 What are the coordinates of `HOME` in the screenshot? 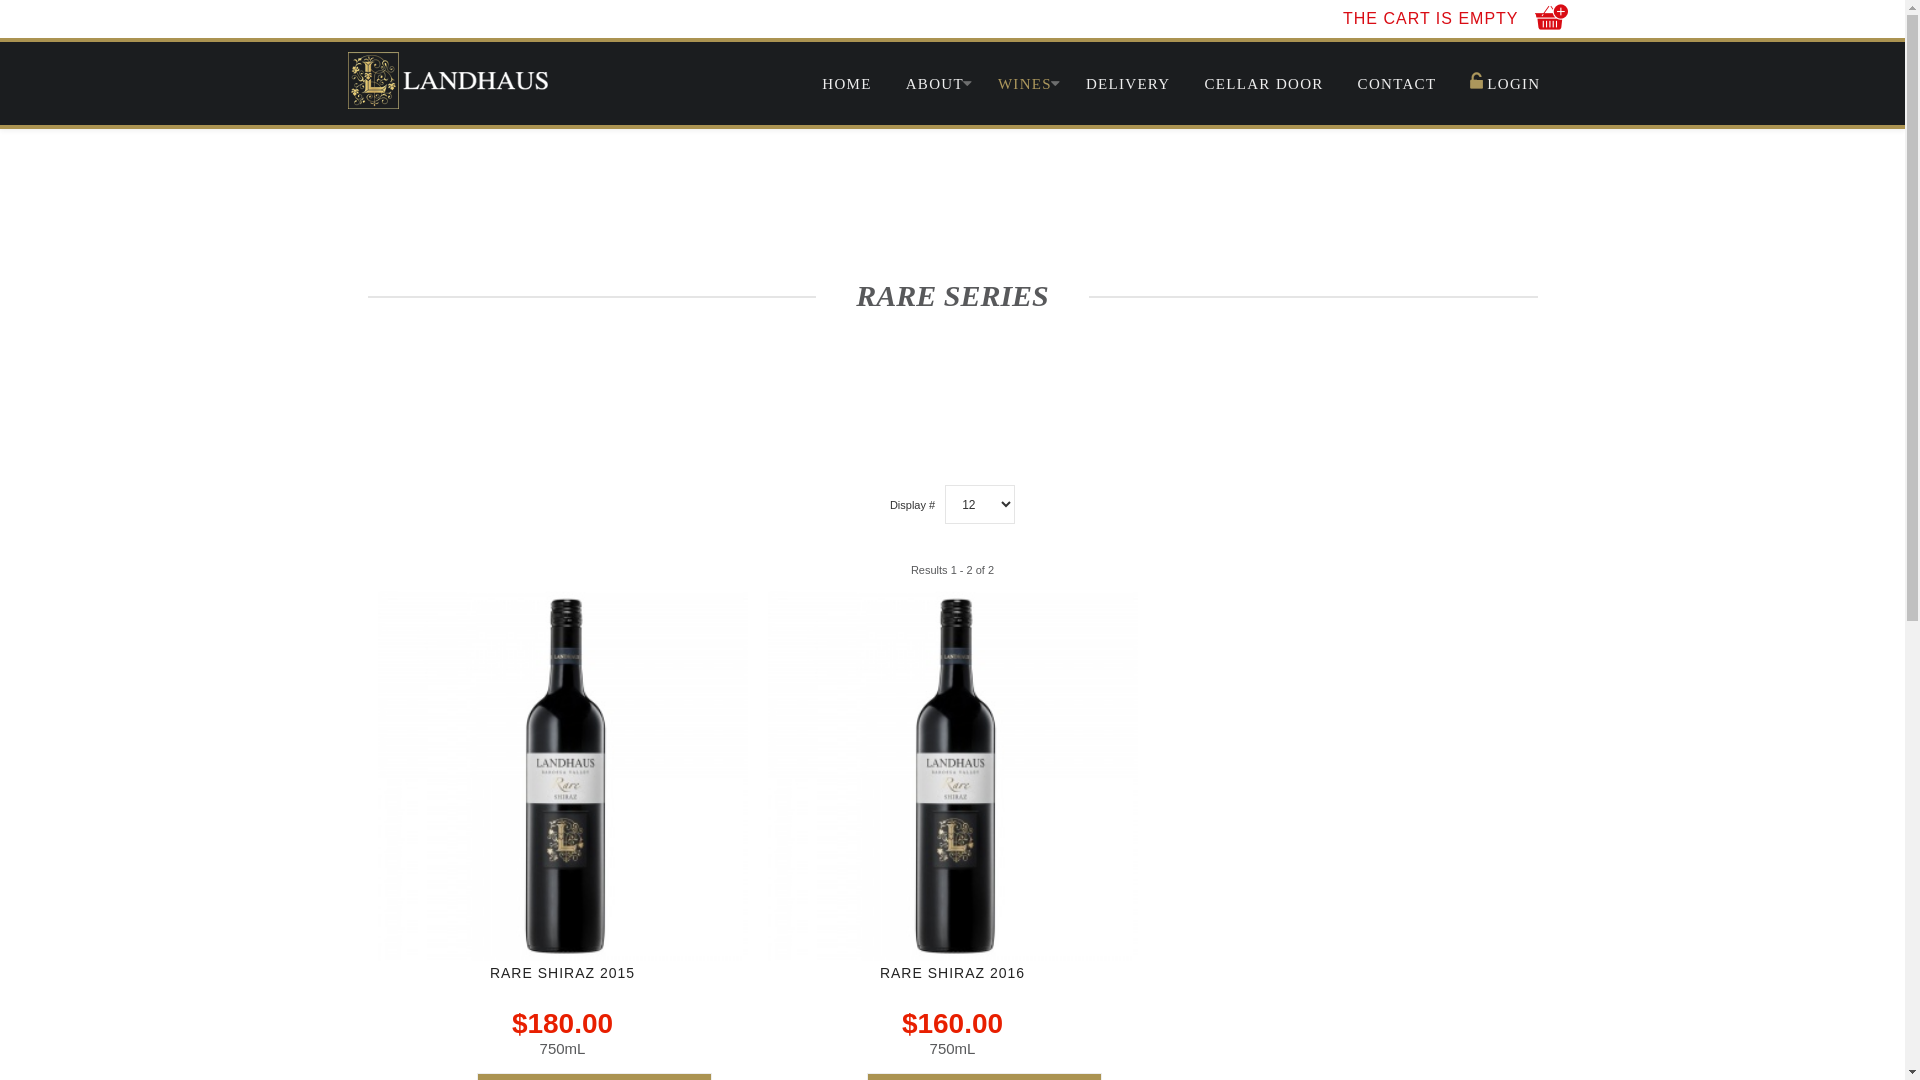 It's located at (855, 84).